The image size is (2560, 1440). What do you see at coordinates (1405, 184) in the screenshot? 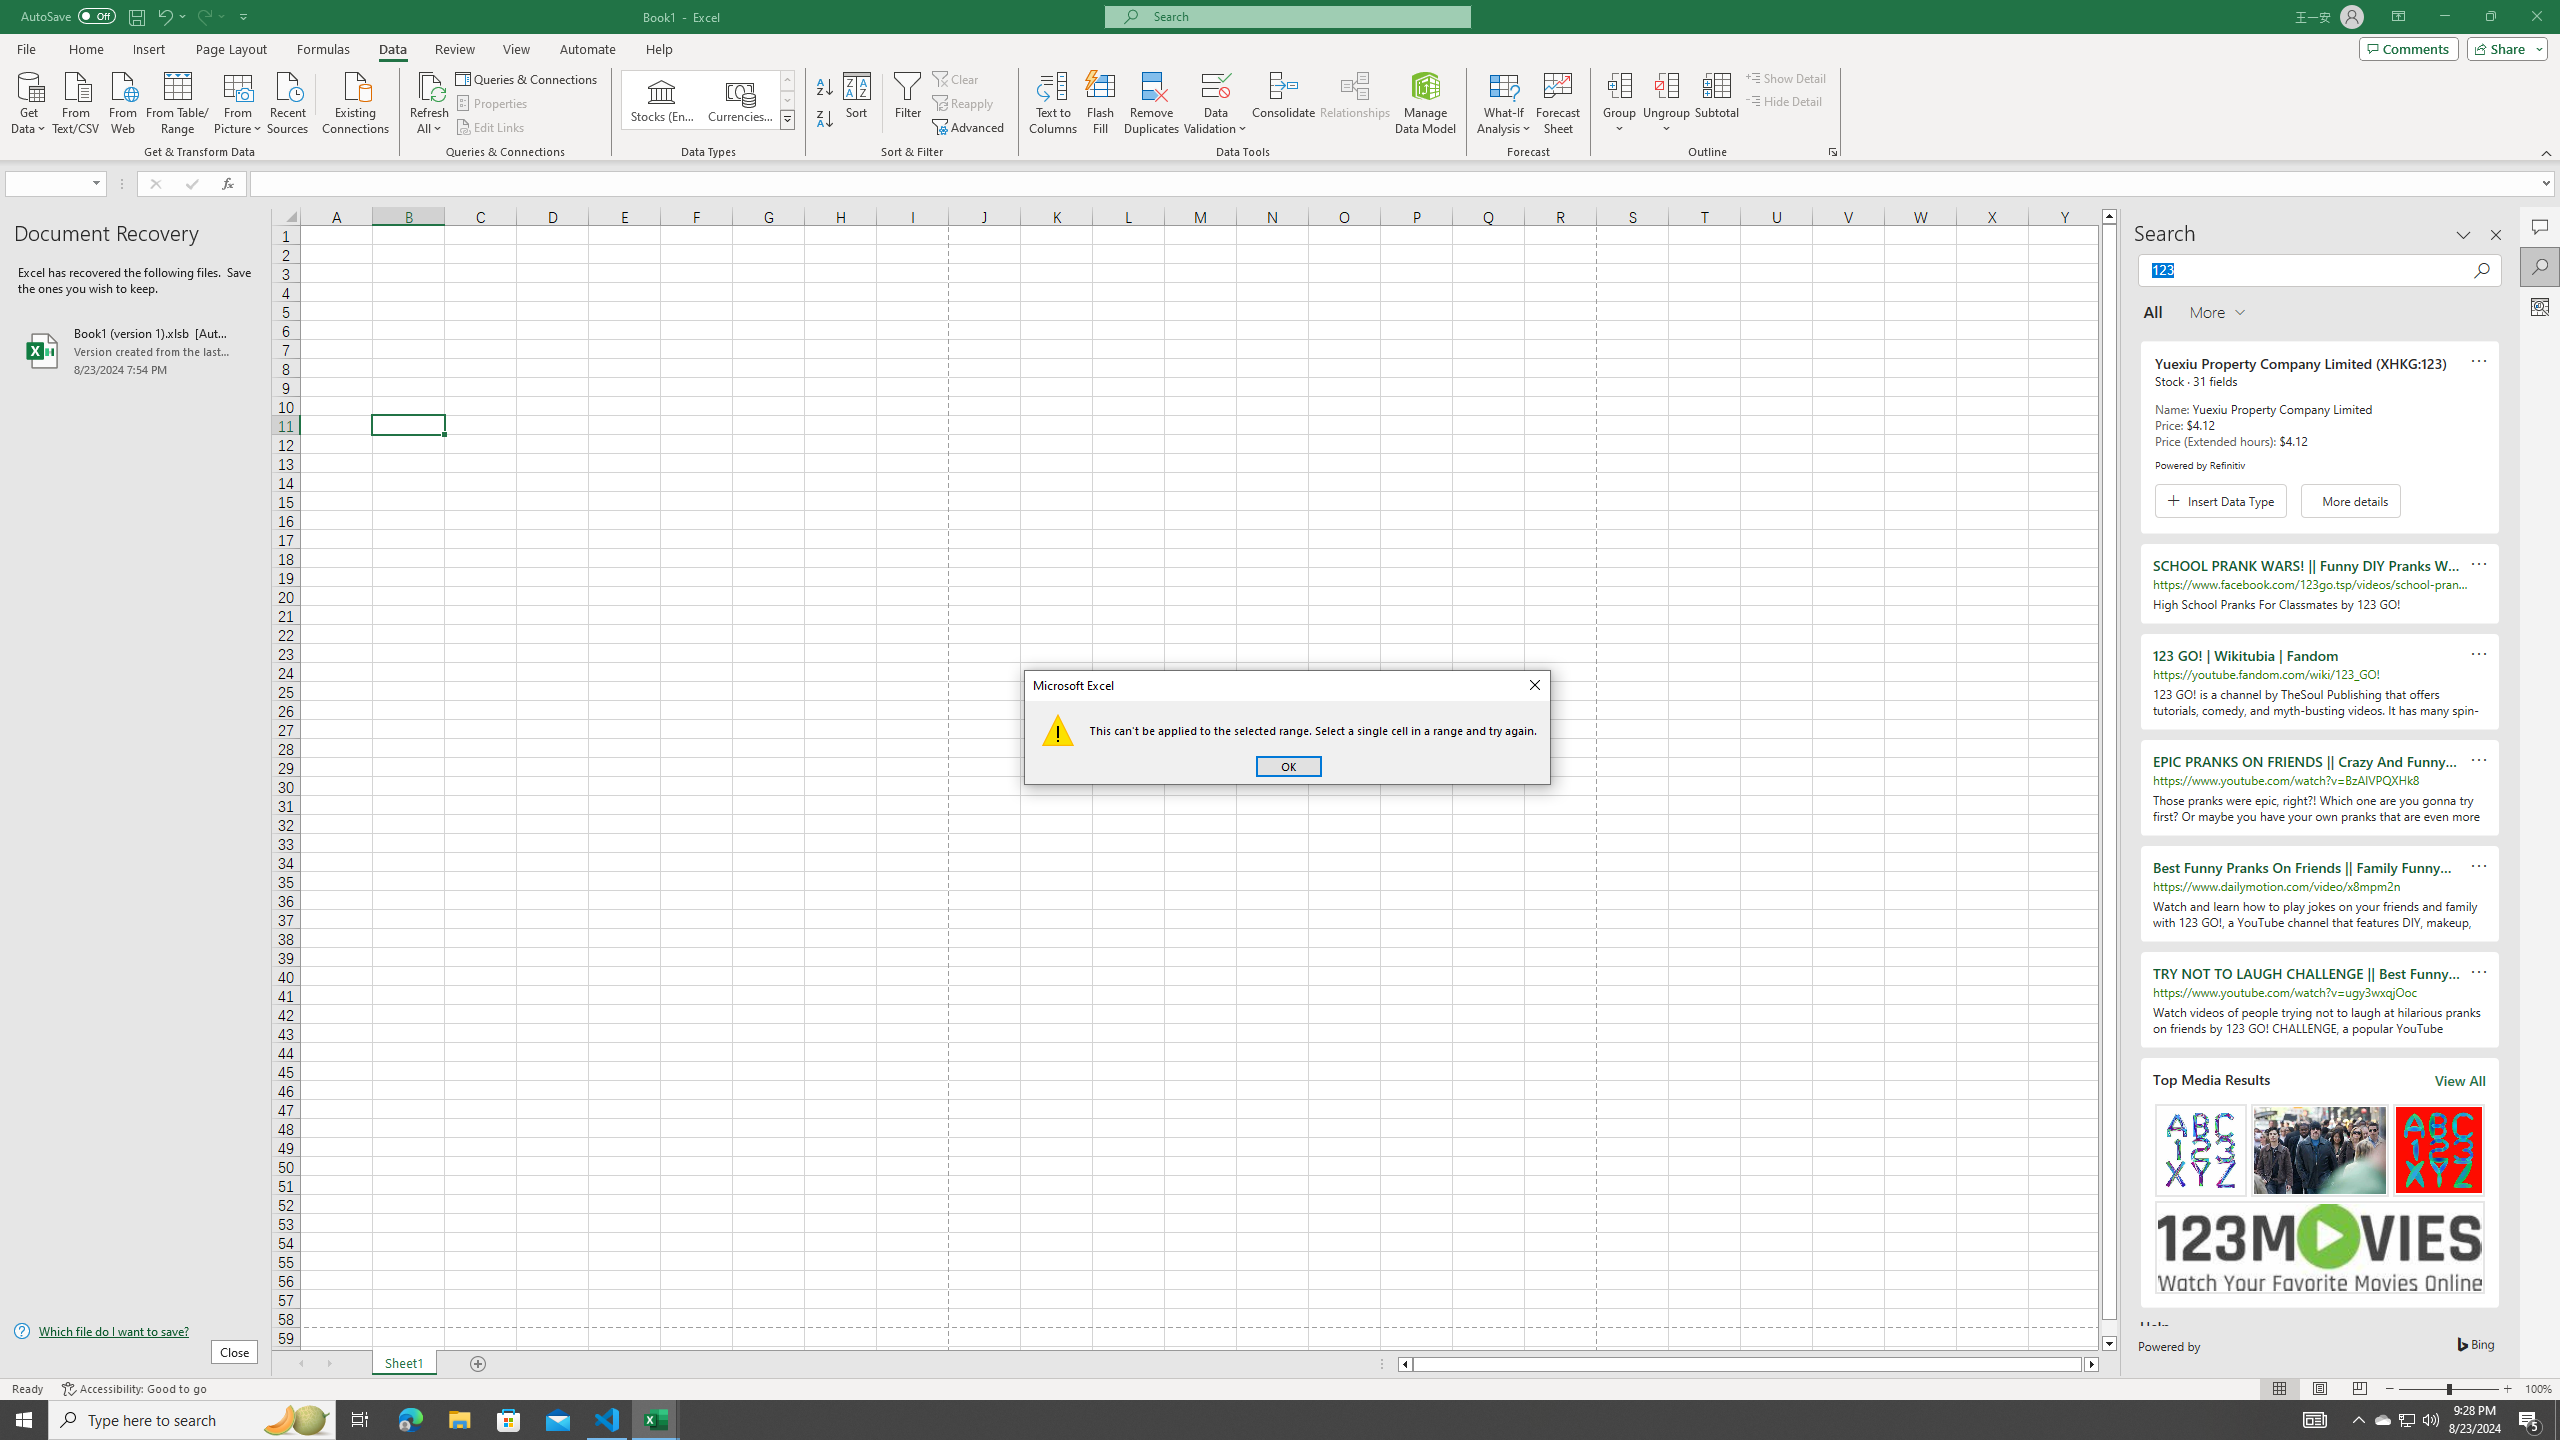
I see `Formula Bar` at bounding box center [1405, 184].